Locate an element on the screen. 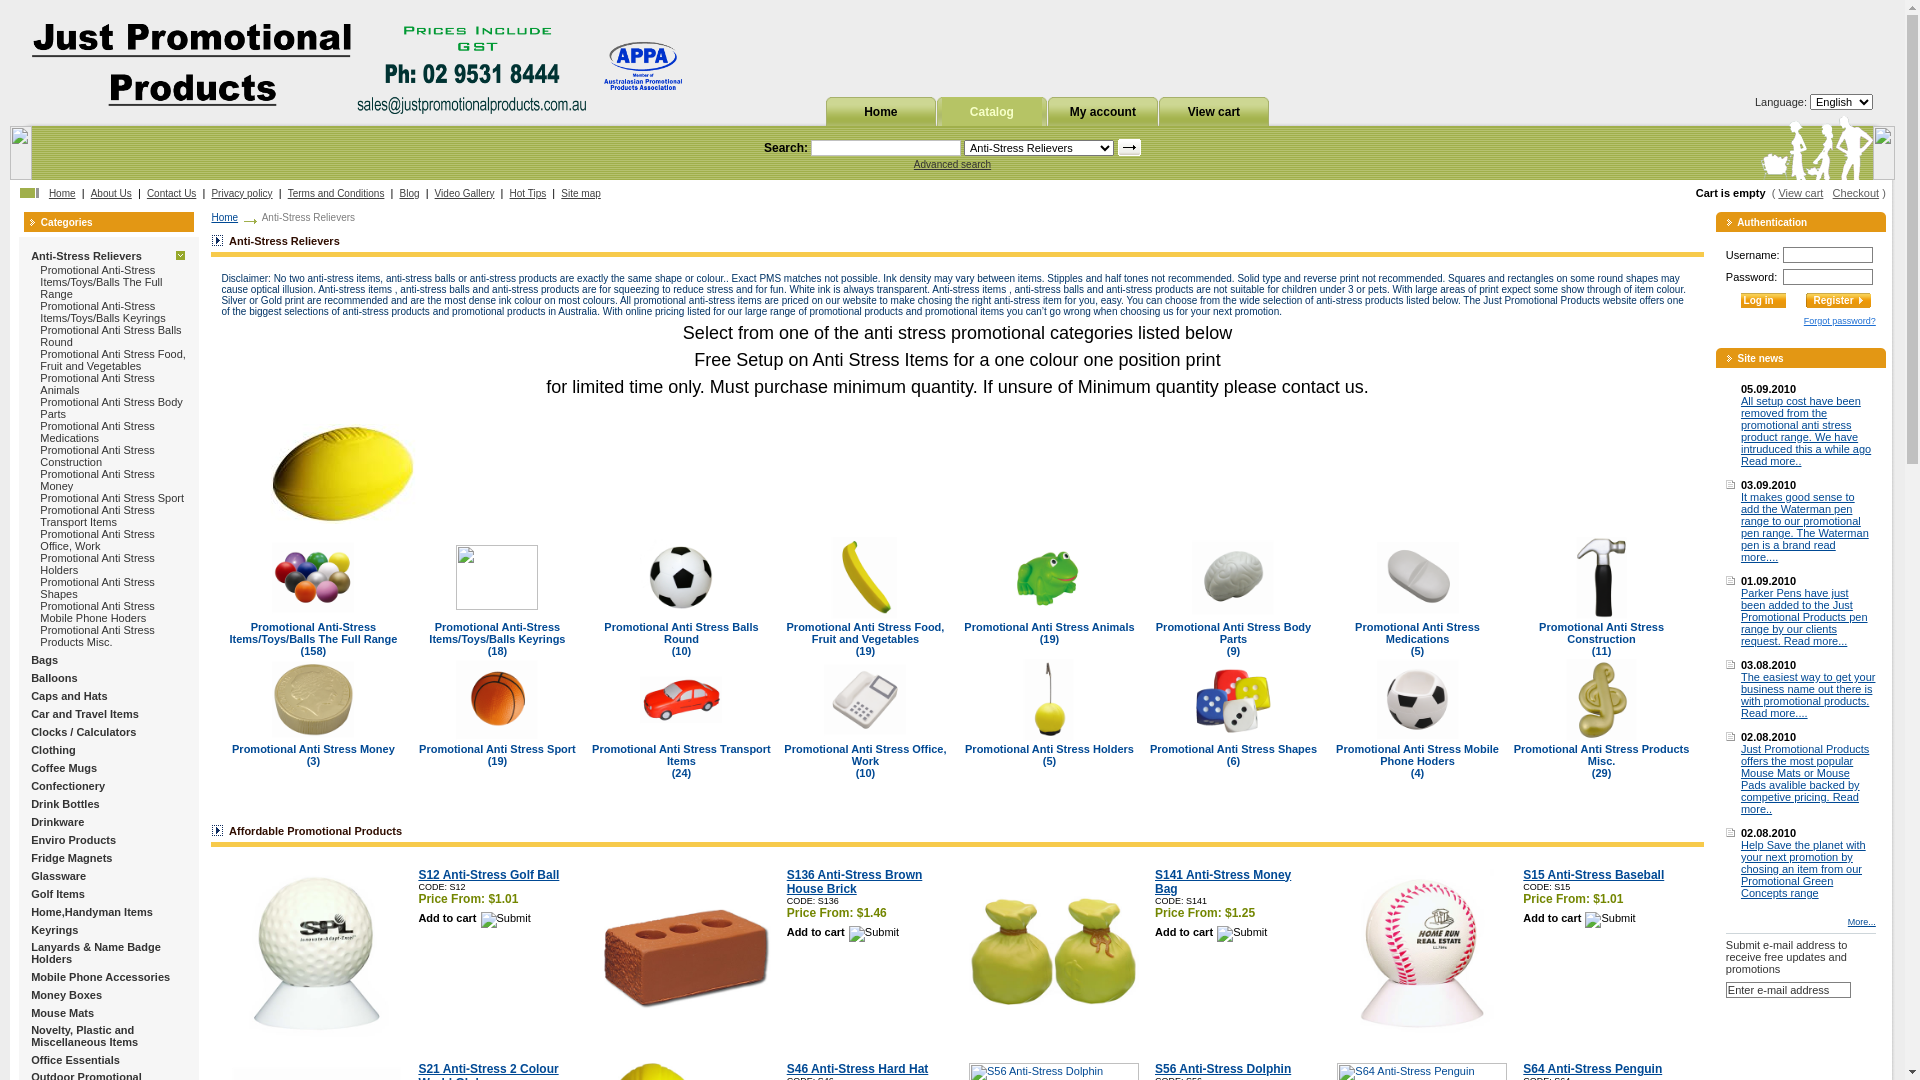 This screenshot has height=1080, width=1920.  Log in     is located at coordinates (1764, 300).